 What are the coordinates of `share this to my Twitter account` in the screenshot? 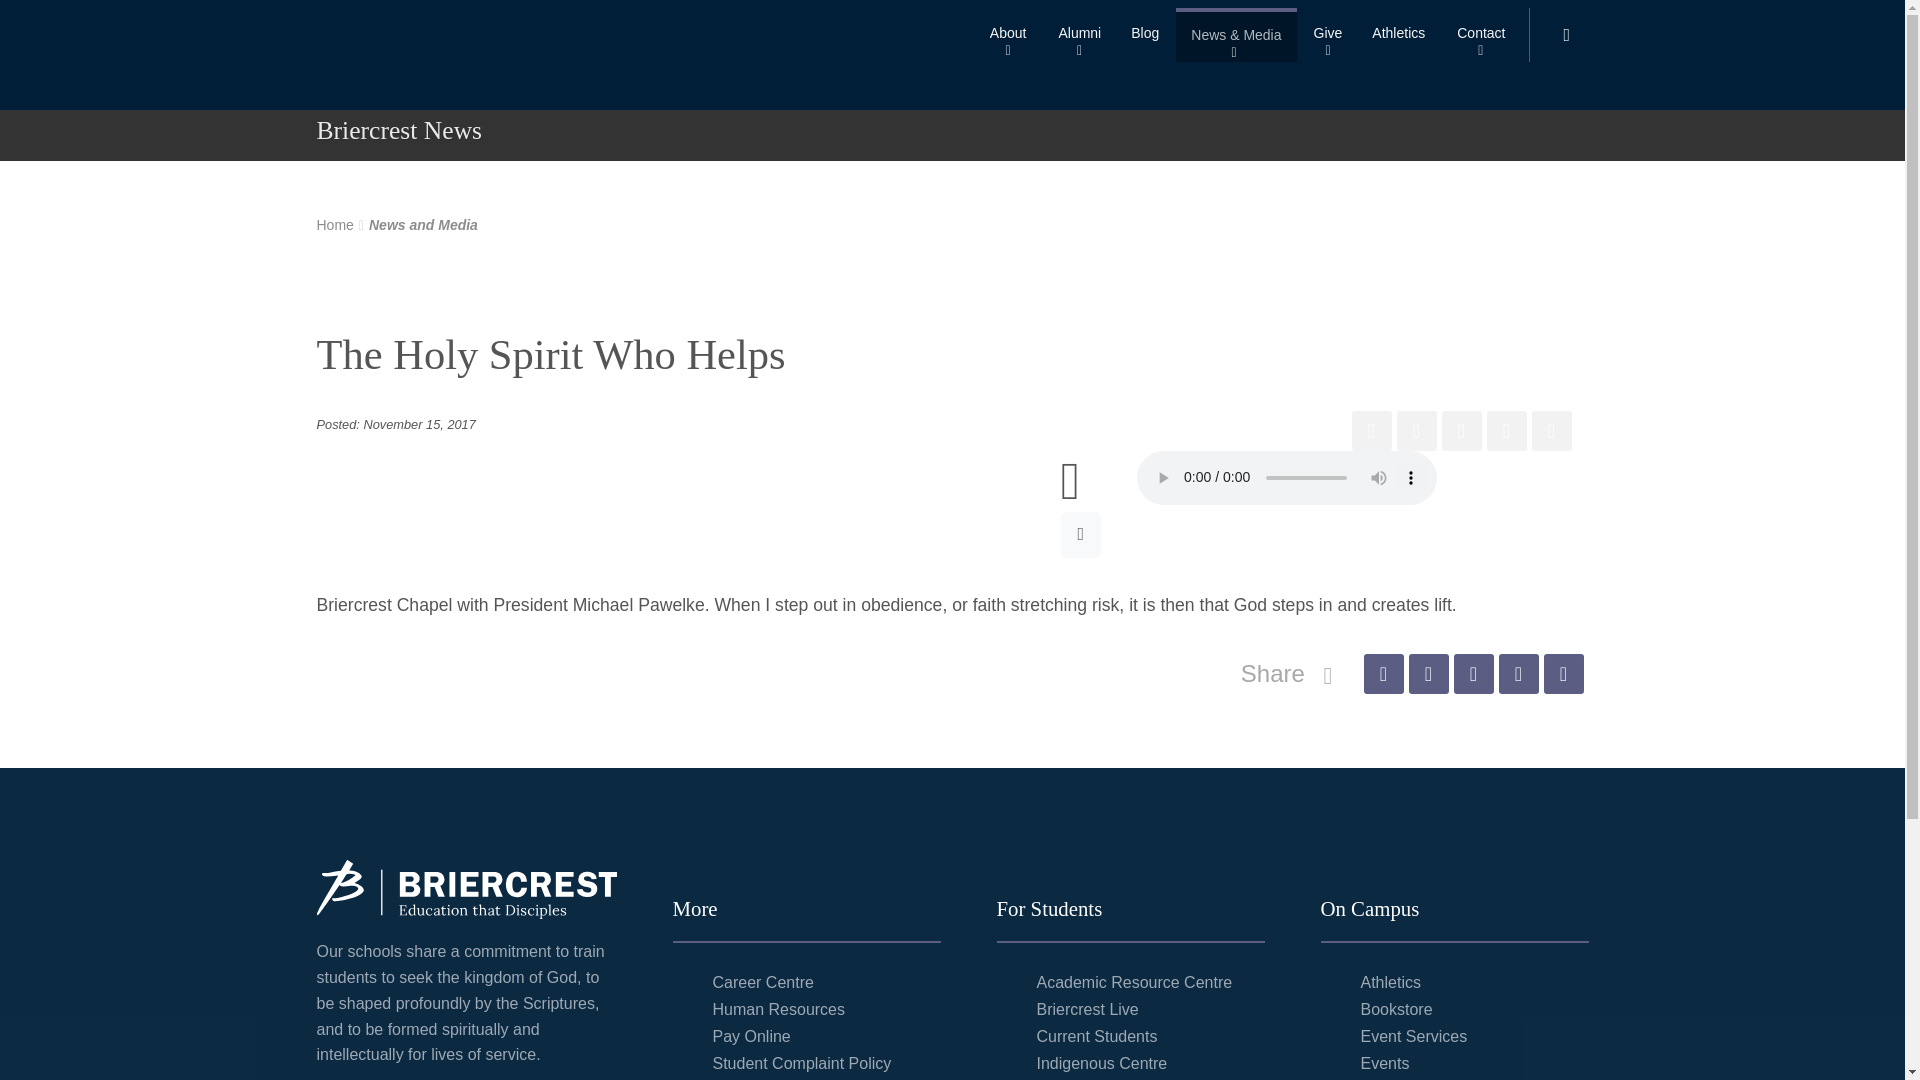 It's located at (1427, 674).